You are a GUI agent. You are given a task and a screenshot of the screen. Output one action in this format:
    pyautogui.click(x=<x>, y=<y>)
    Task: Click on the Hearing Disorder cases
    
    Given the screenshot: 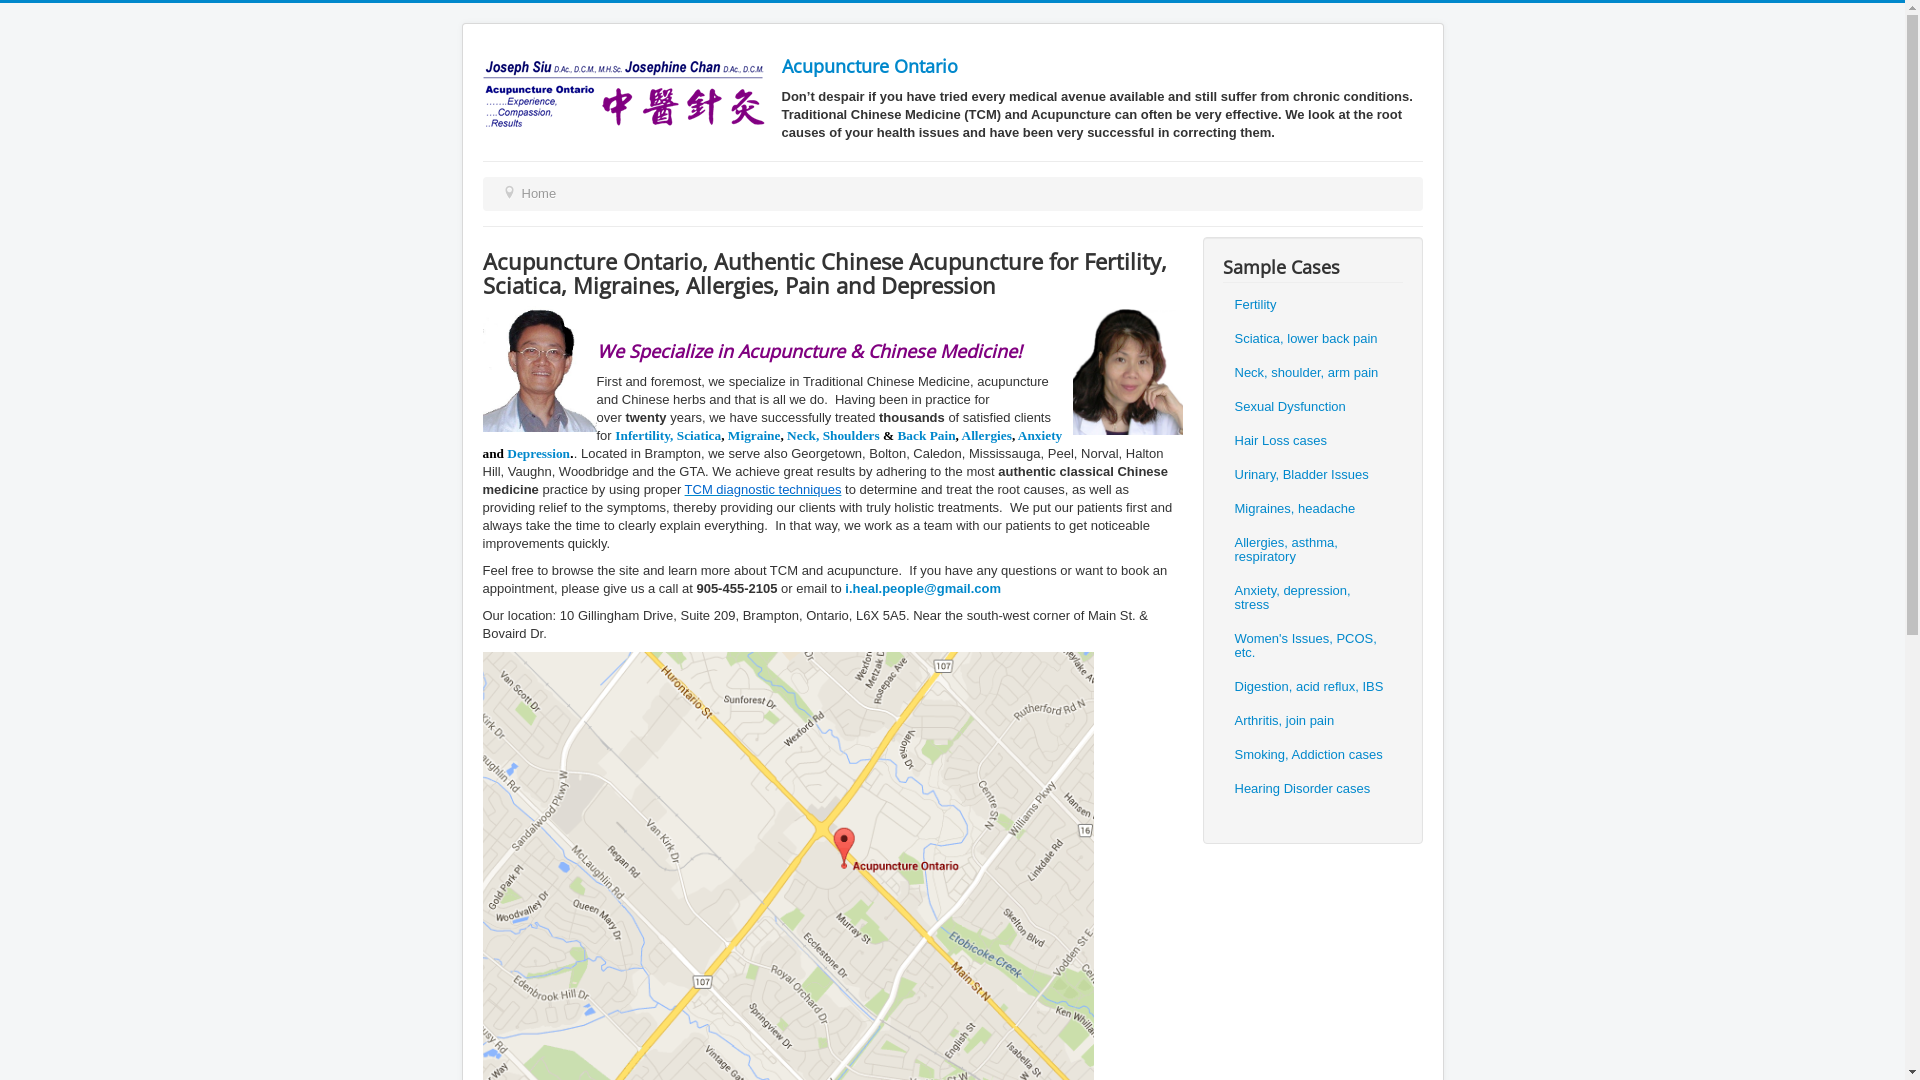 What is the action you would take?
    pyautogui.click(x=1302, y=789)
    